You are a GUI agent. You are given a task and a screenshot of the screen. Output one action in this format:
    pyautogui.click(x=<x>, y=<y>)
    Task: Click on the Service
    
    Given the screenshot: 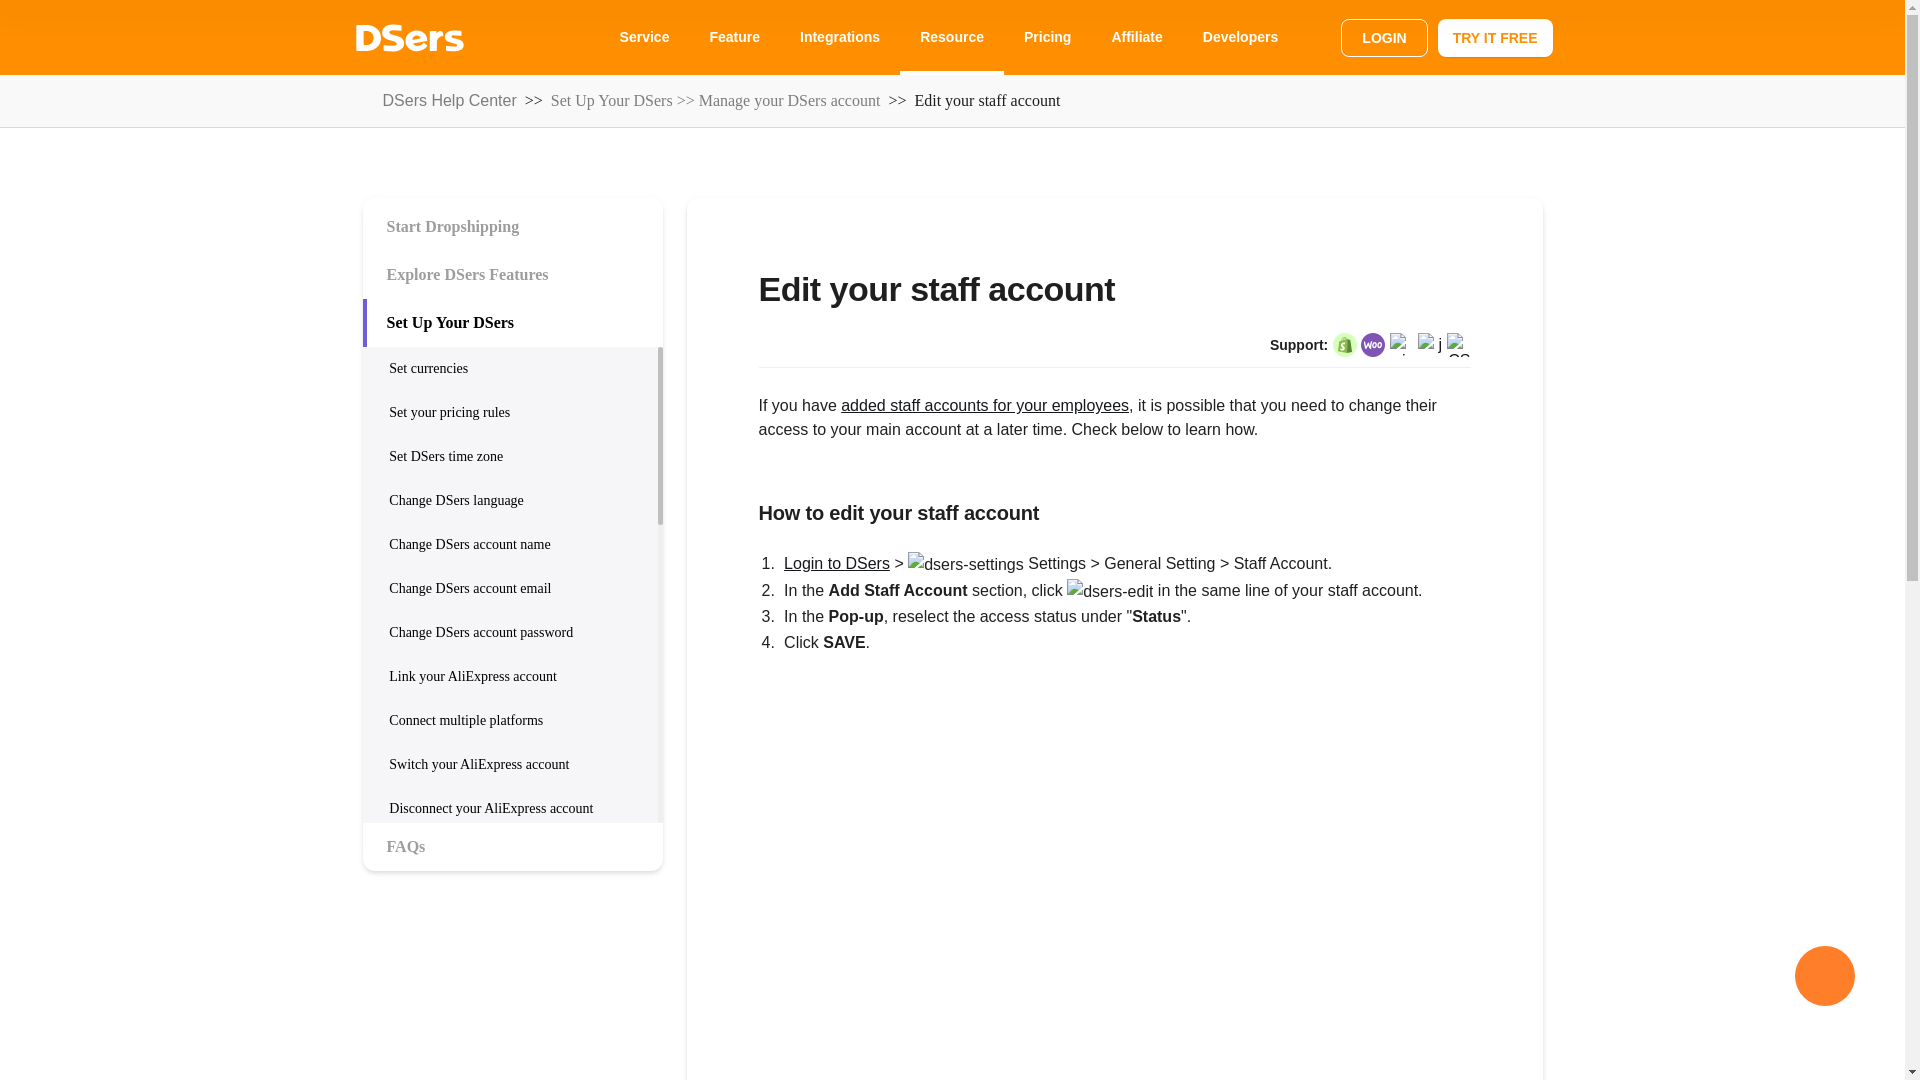 What is the action you would take?
    pyautogui.click(x=644, y=37)
    